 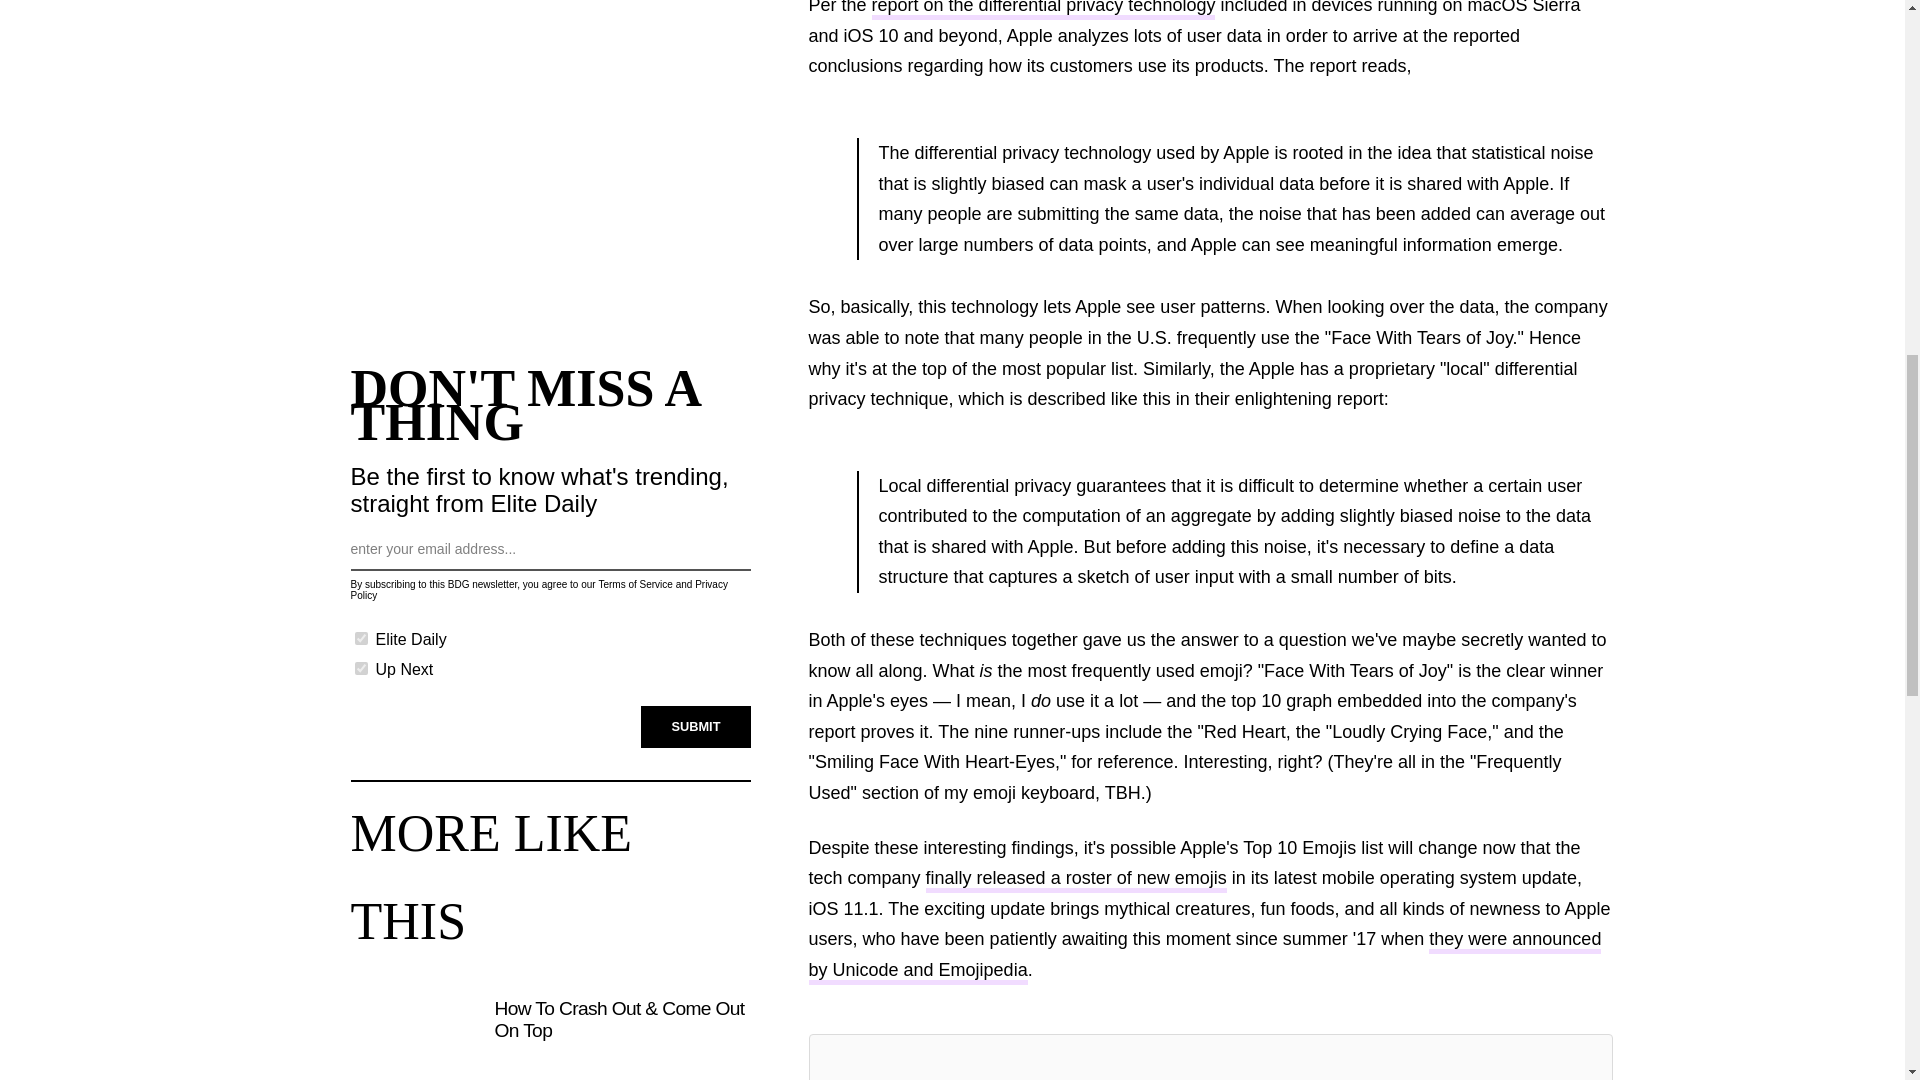 I want to click on Privacy Policy, so click(x=538, y=589).